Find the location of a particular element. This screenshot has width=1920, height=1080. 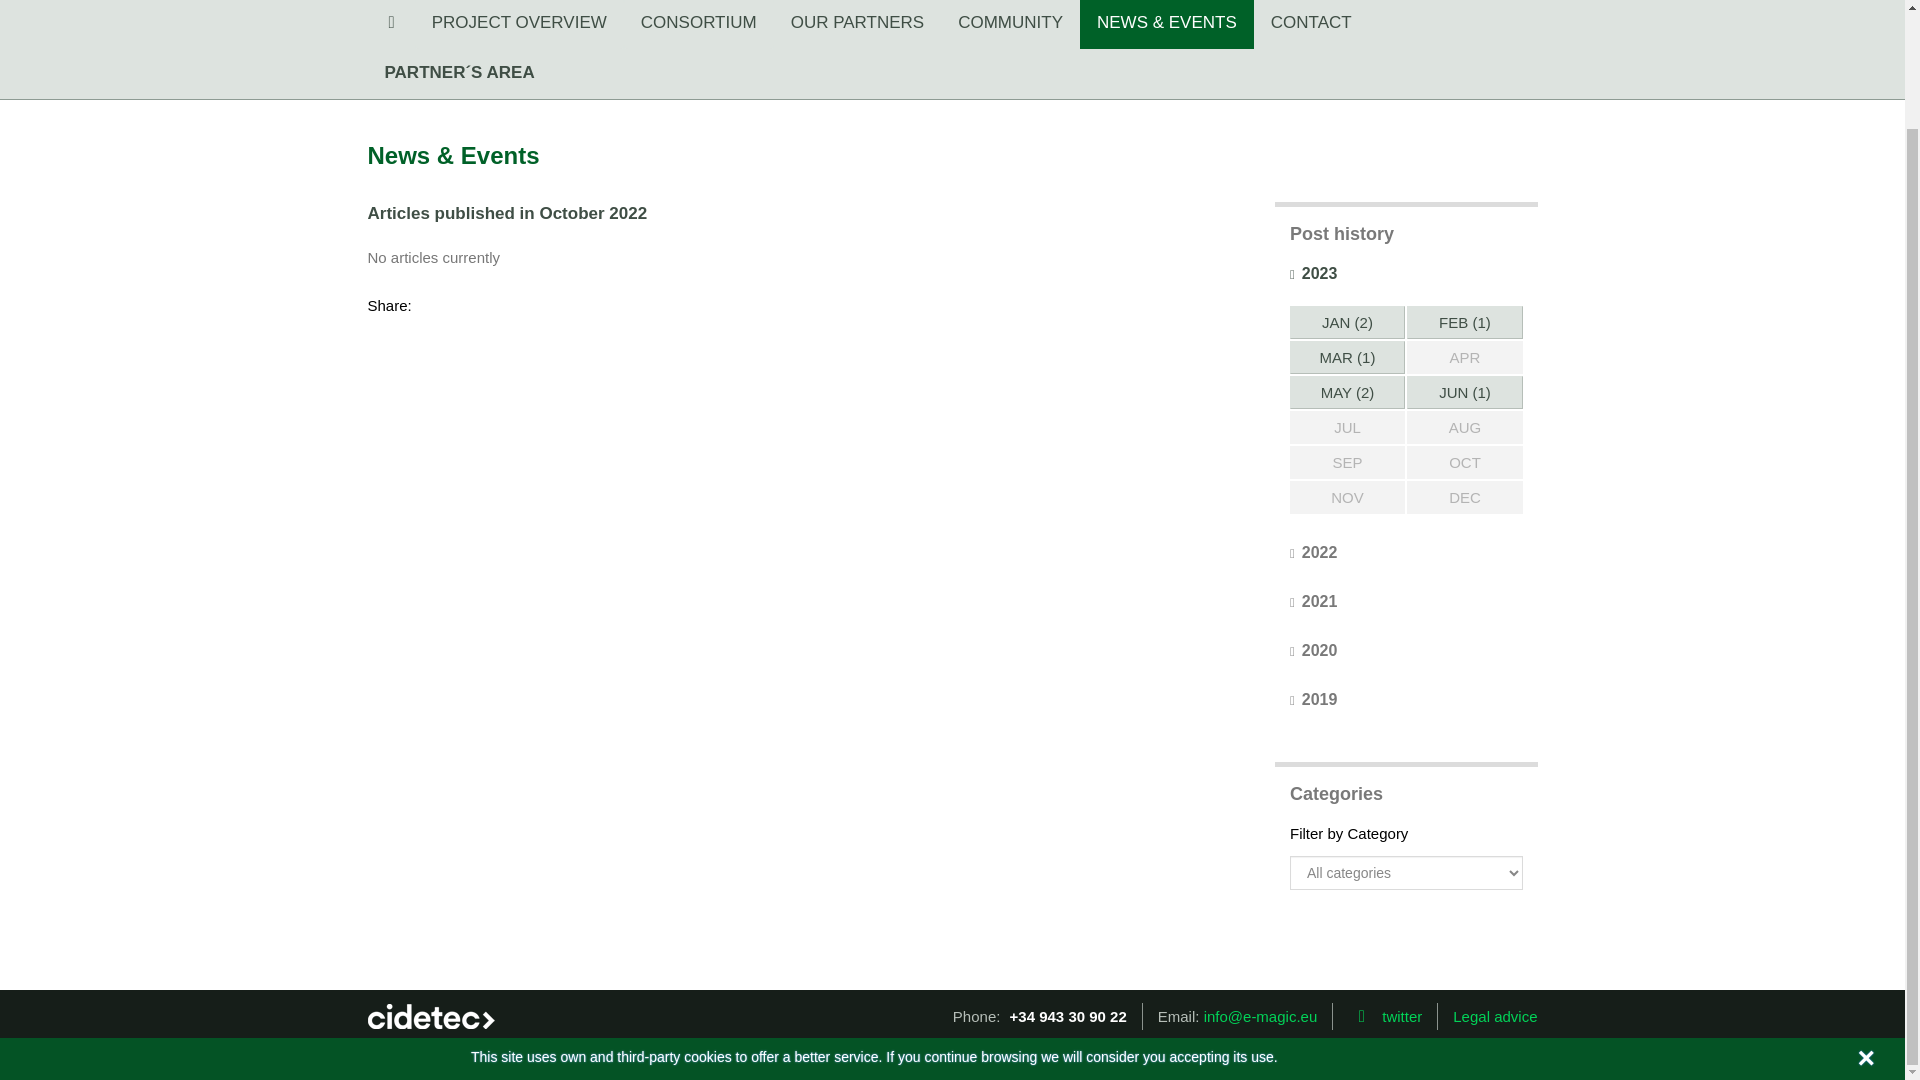

PROJECT OVERVIEW is located at coordinates (519, 24).